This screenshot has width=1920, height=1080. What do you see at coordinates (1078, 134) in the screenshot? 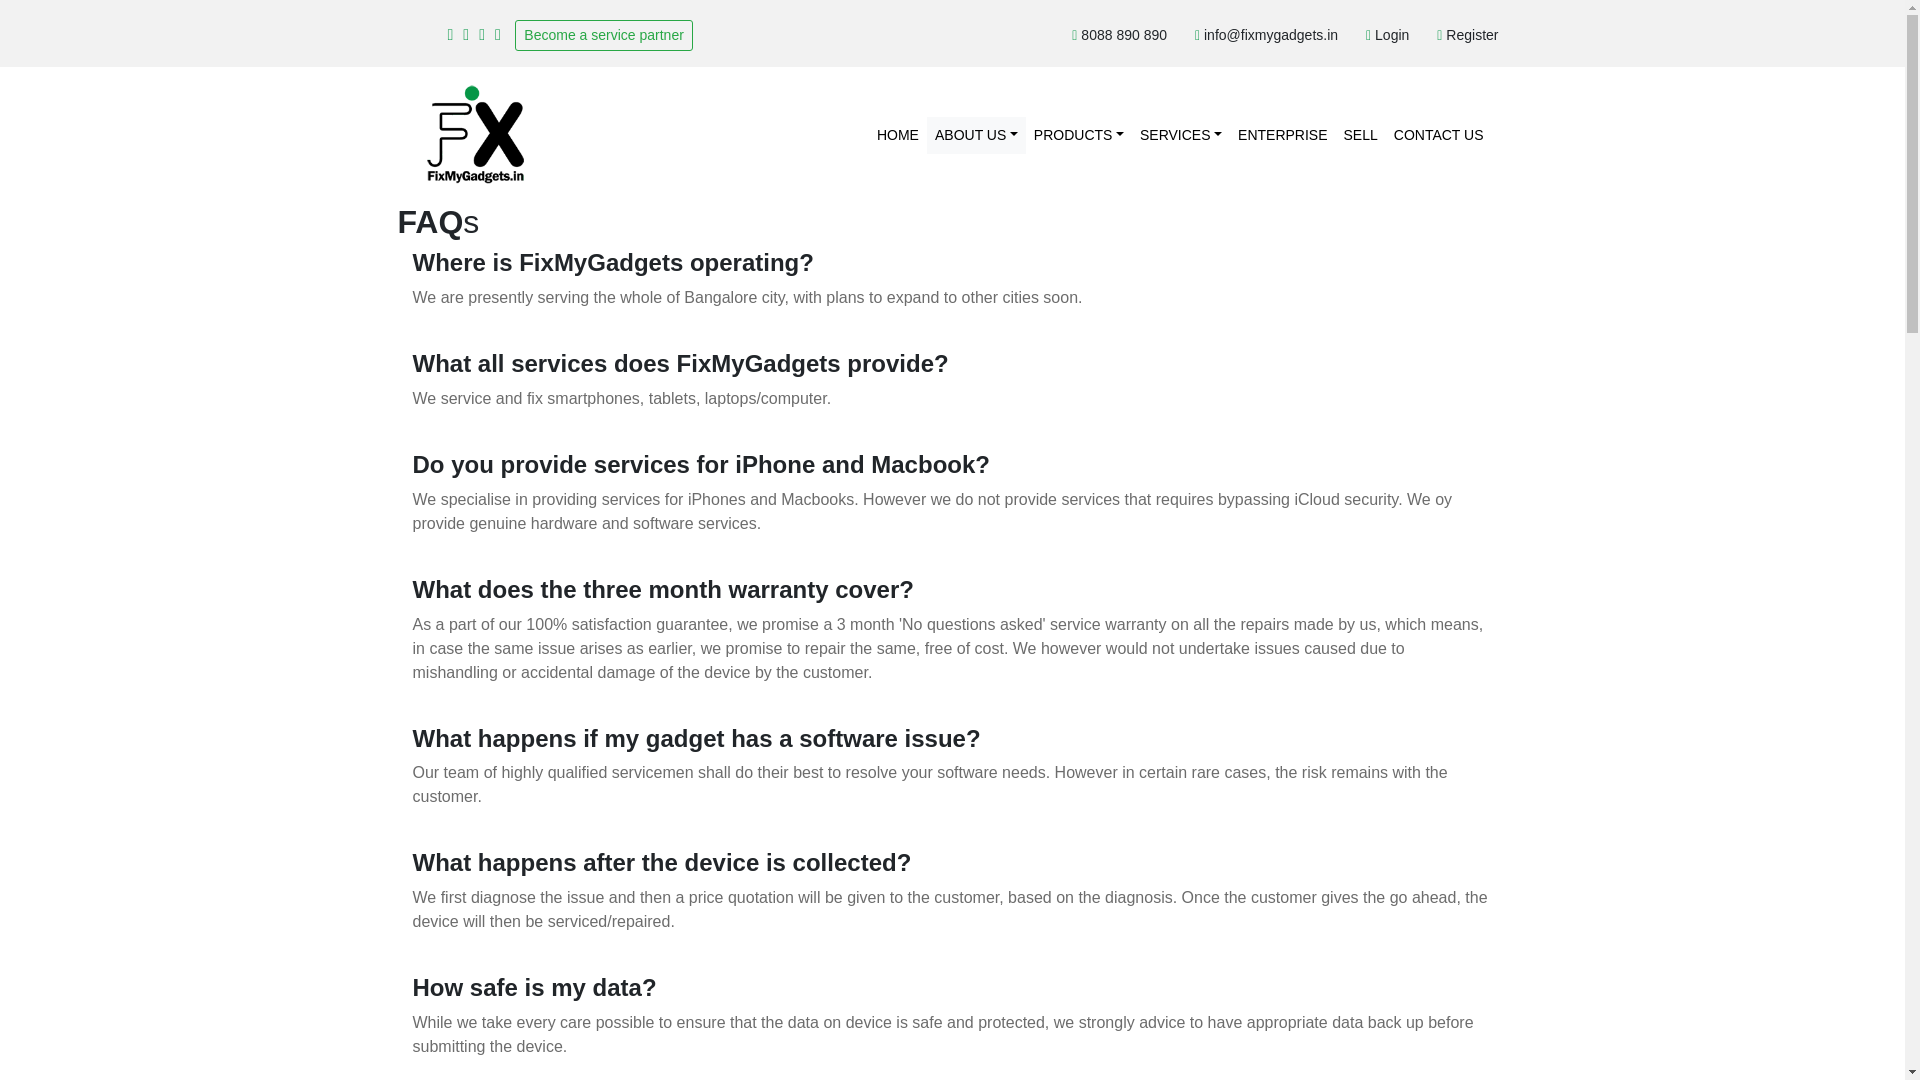
I see `PRODUCTS` at bounding box center [1078, 134].